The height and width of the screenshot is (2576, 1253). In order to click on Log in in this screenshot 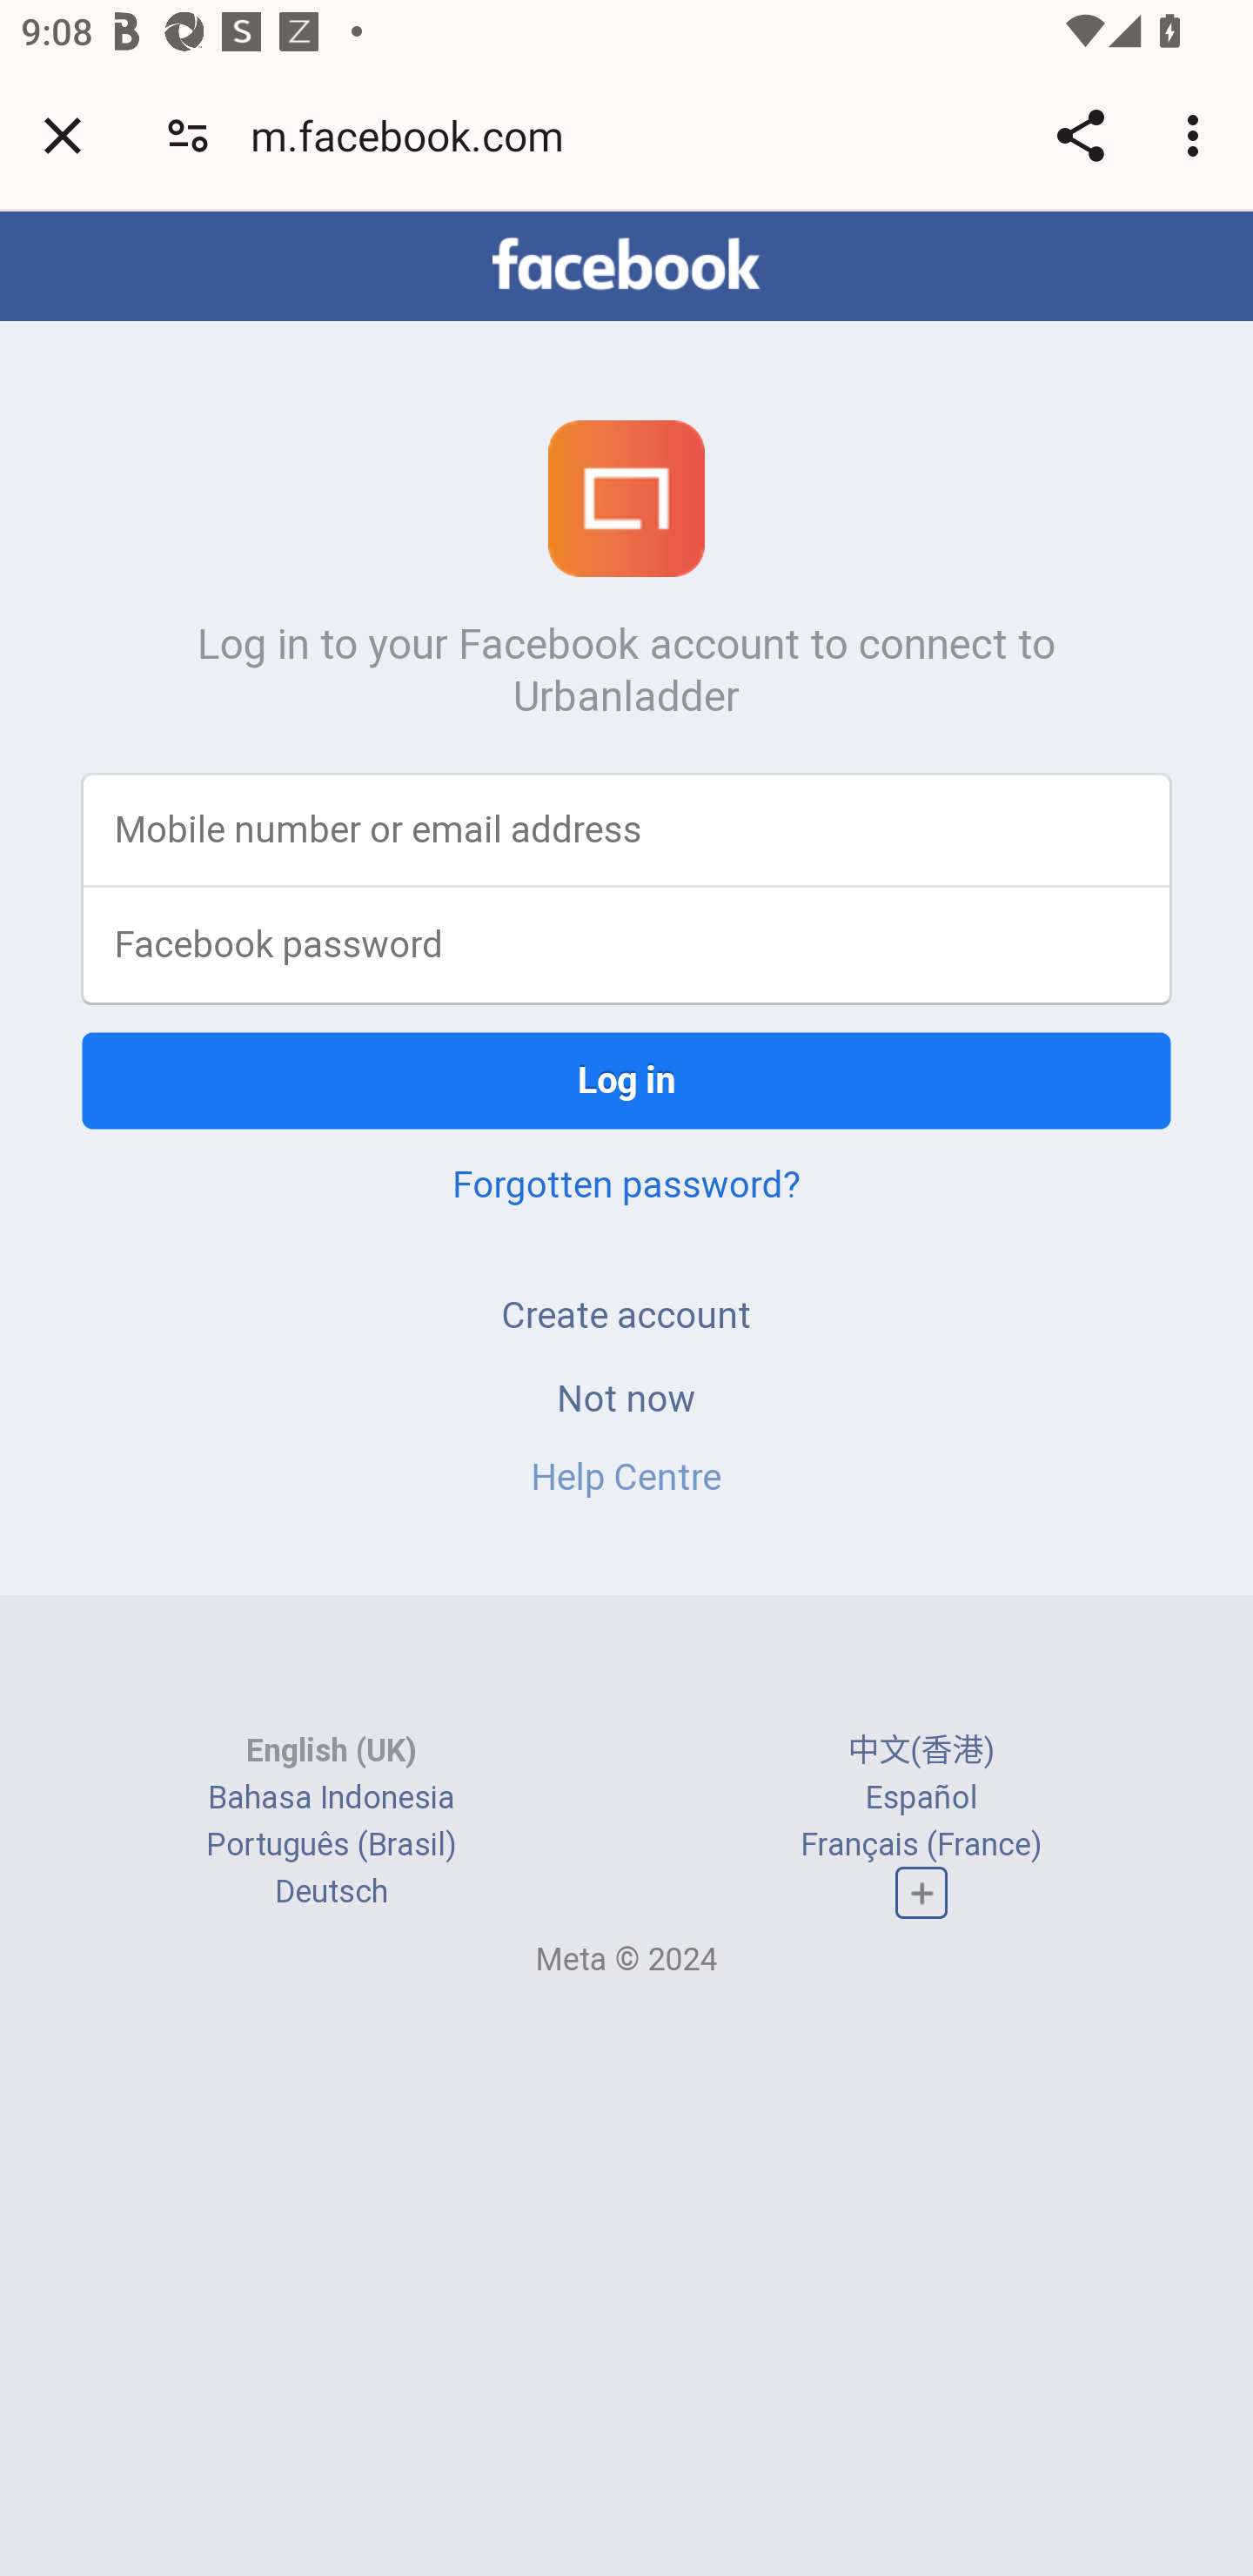, I will do `click(626, 1080)`.